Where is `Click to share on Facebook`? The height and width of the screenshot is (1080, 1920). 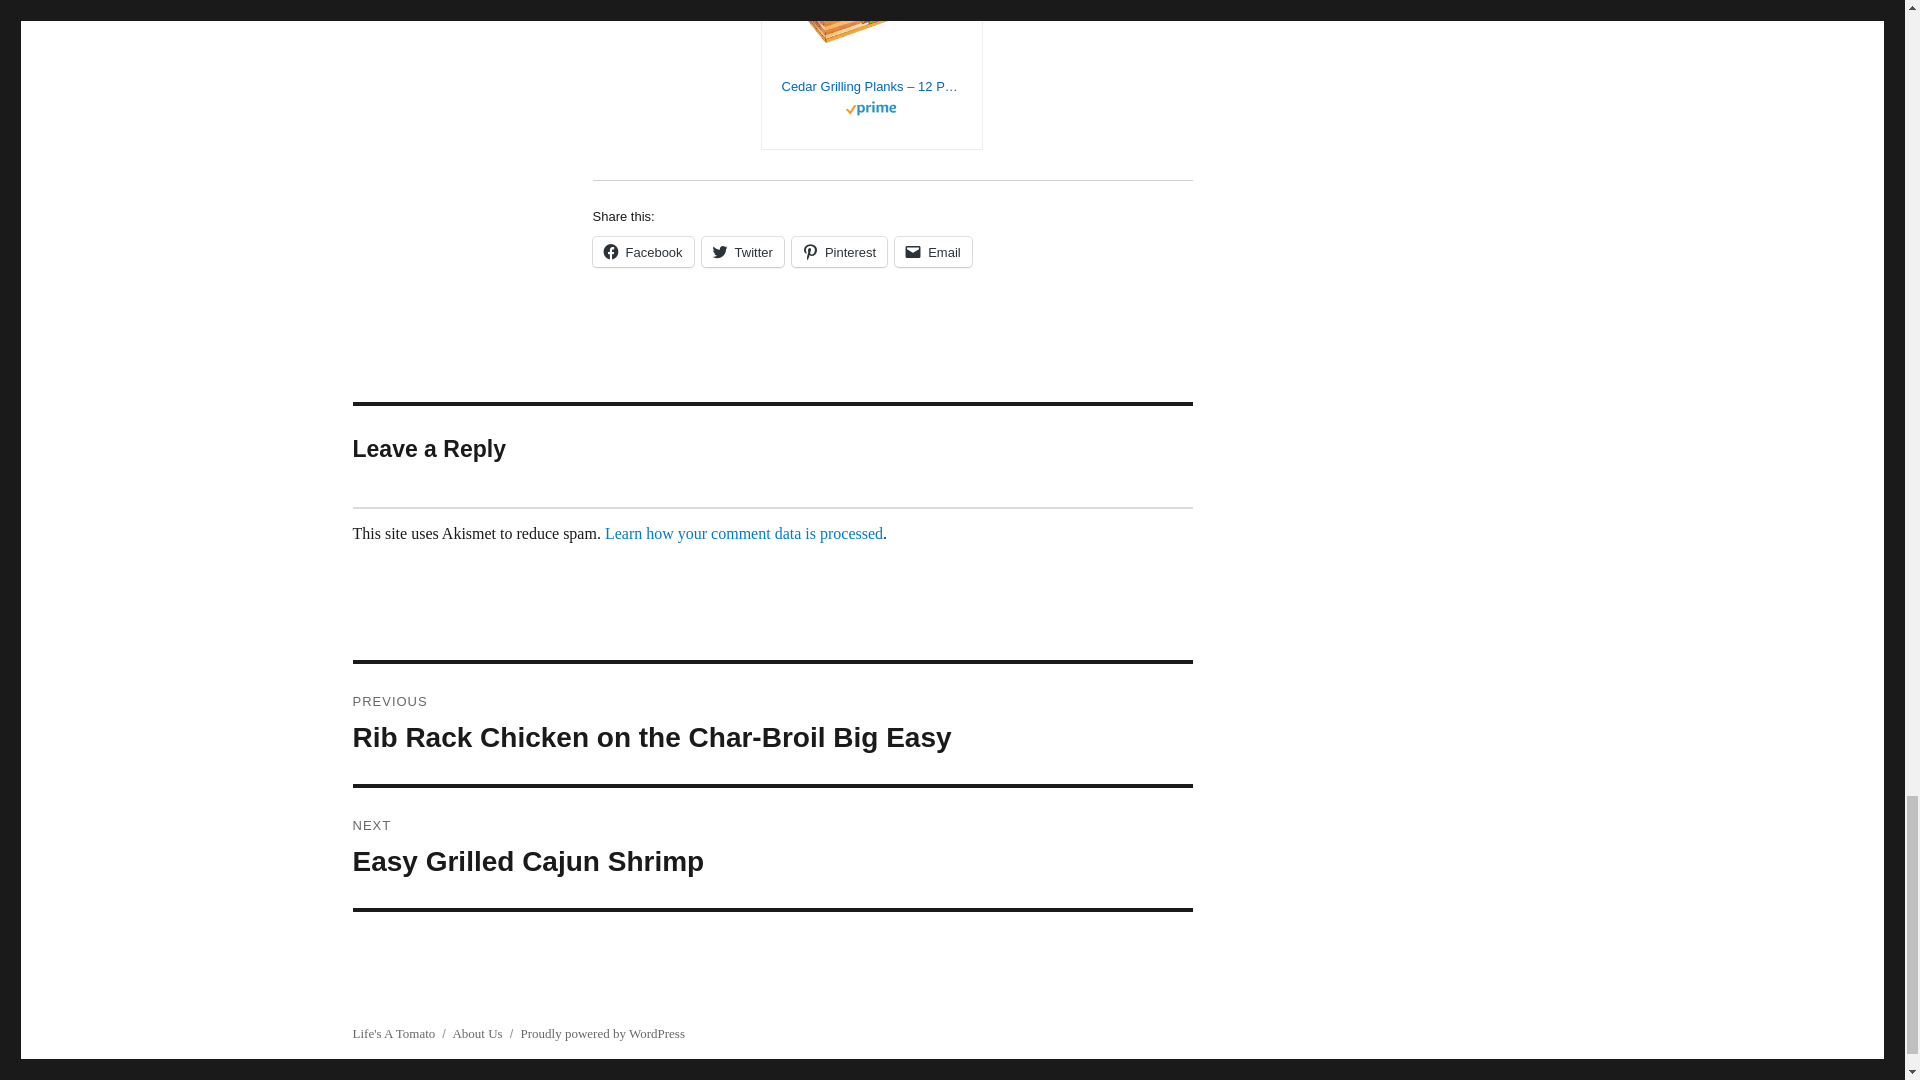
Click to share on Facebook is located at coordinates (642, 251).